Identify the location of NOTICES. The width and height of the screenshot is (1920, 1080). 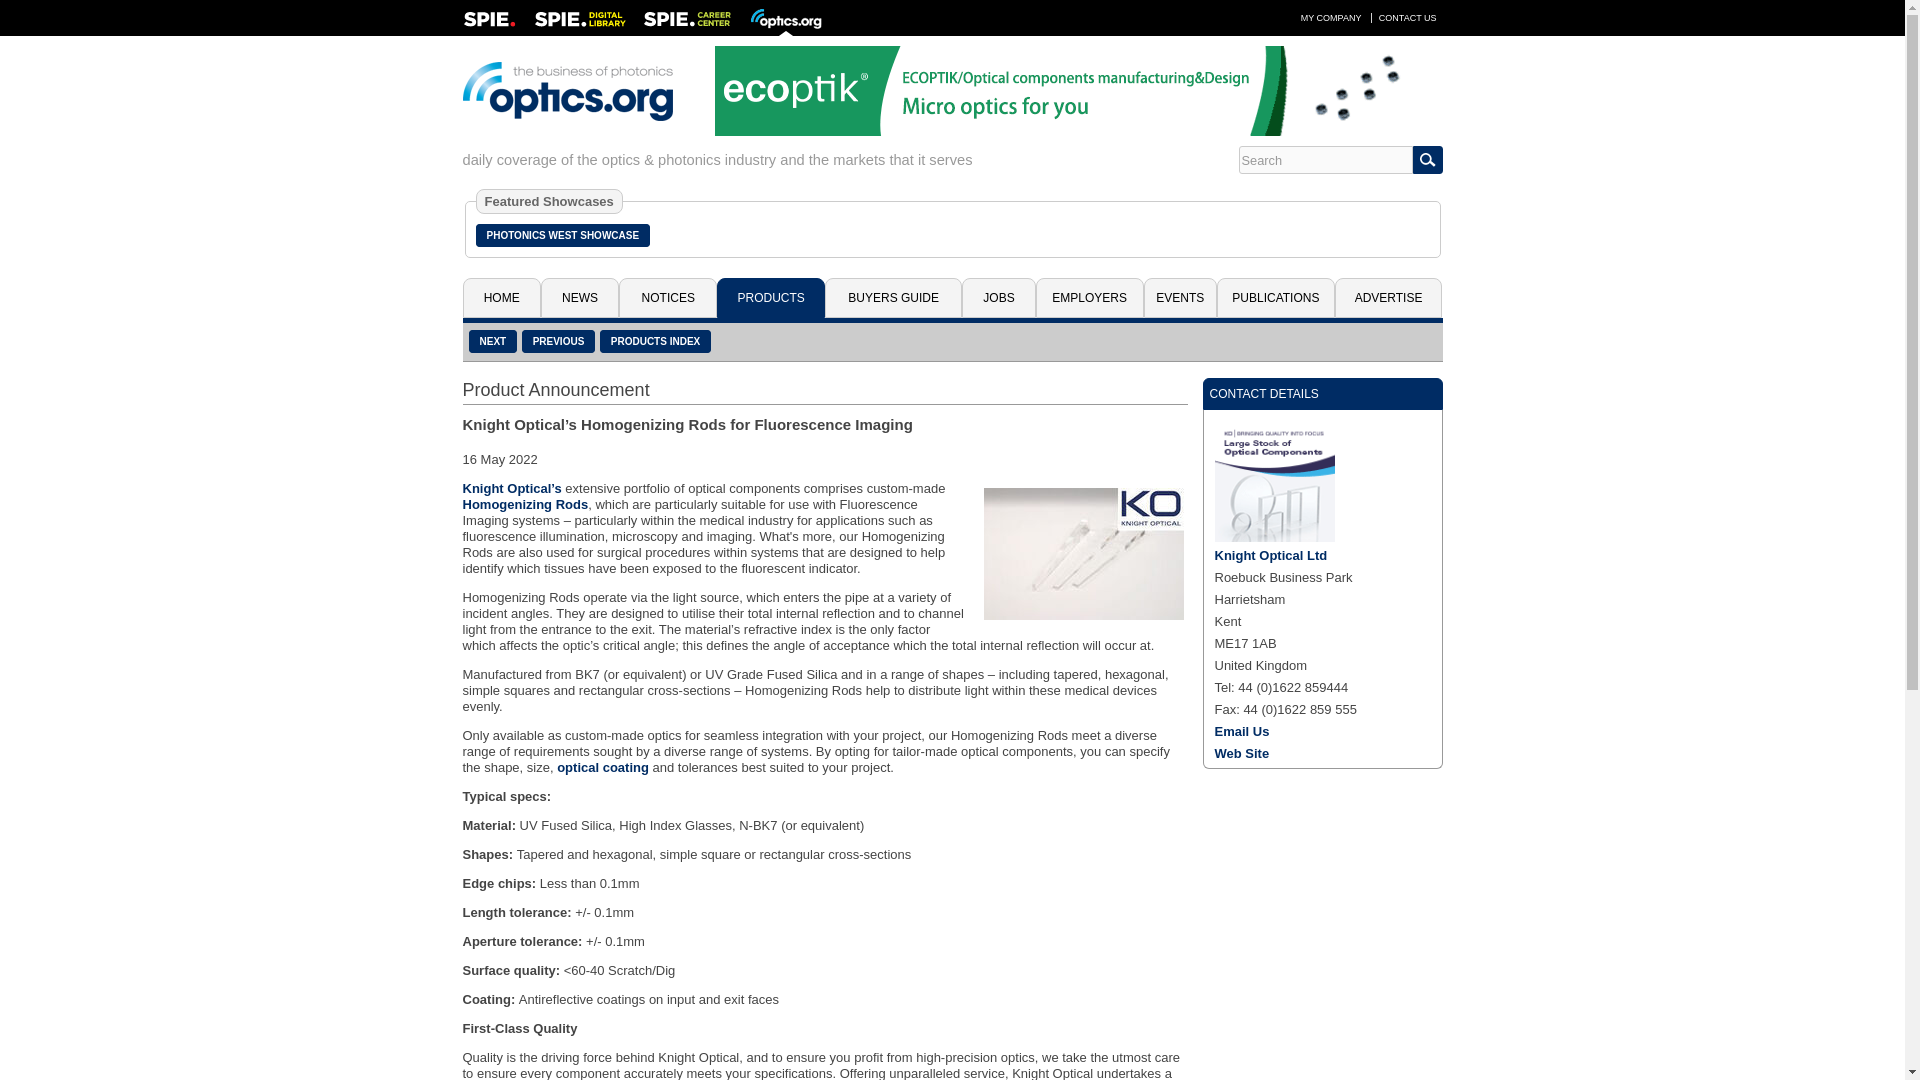
(667, 297).